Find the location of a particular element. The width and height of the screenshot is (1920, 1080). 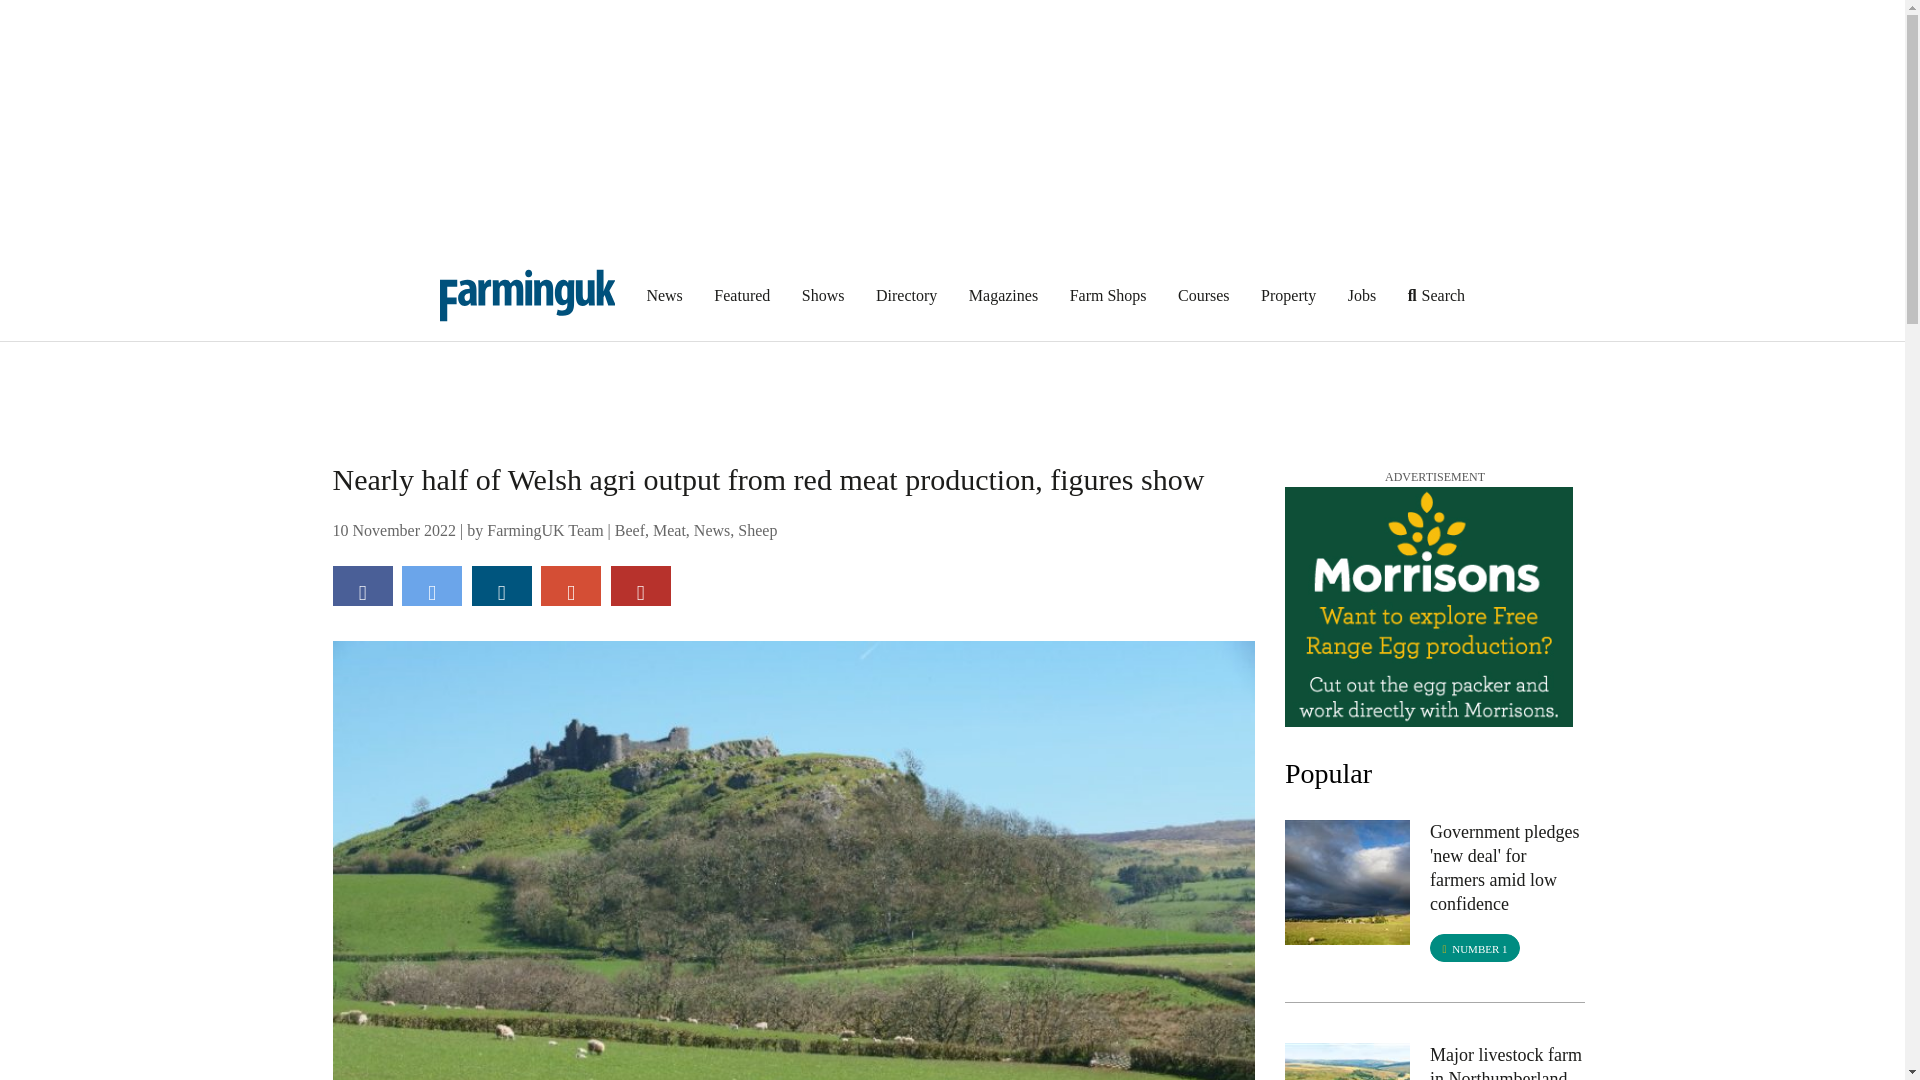

Share on Twitter is located at coordinates (432, 585).